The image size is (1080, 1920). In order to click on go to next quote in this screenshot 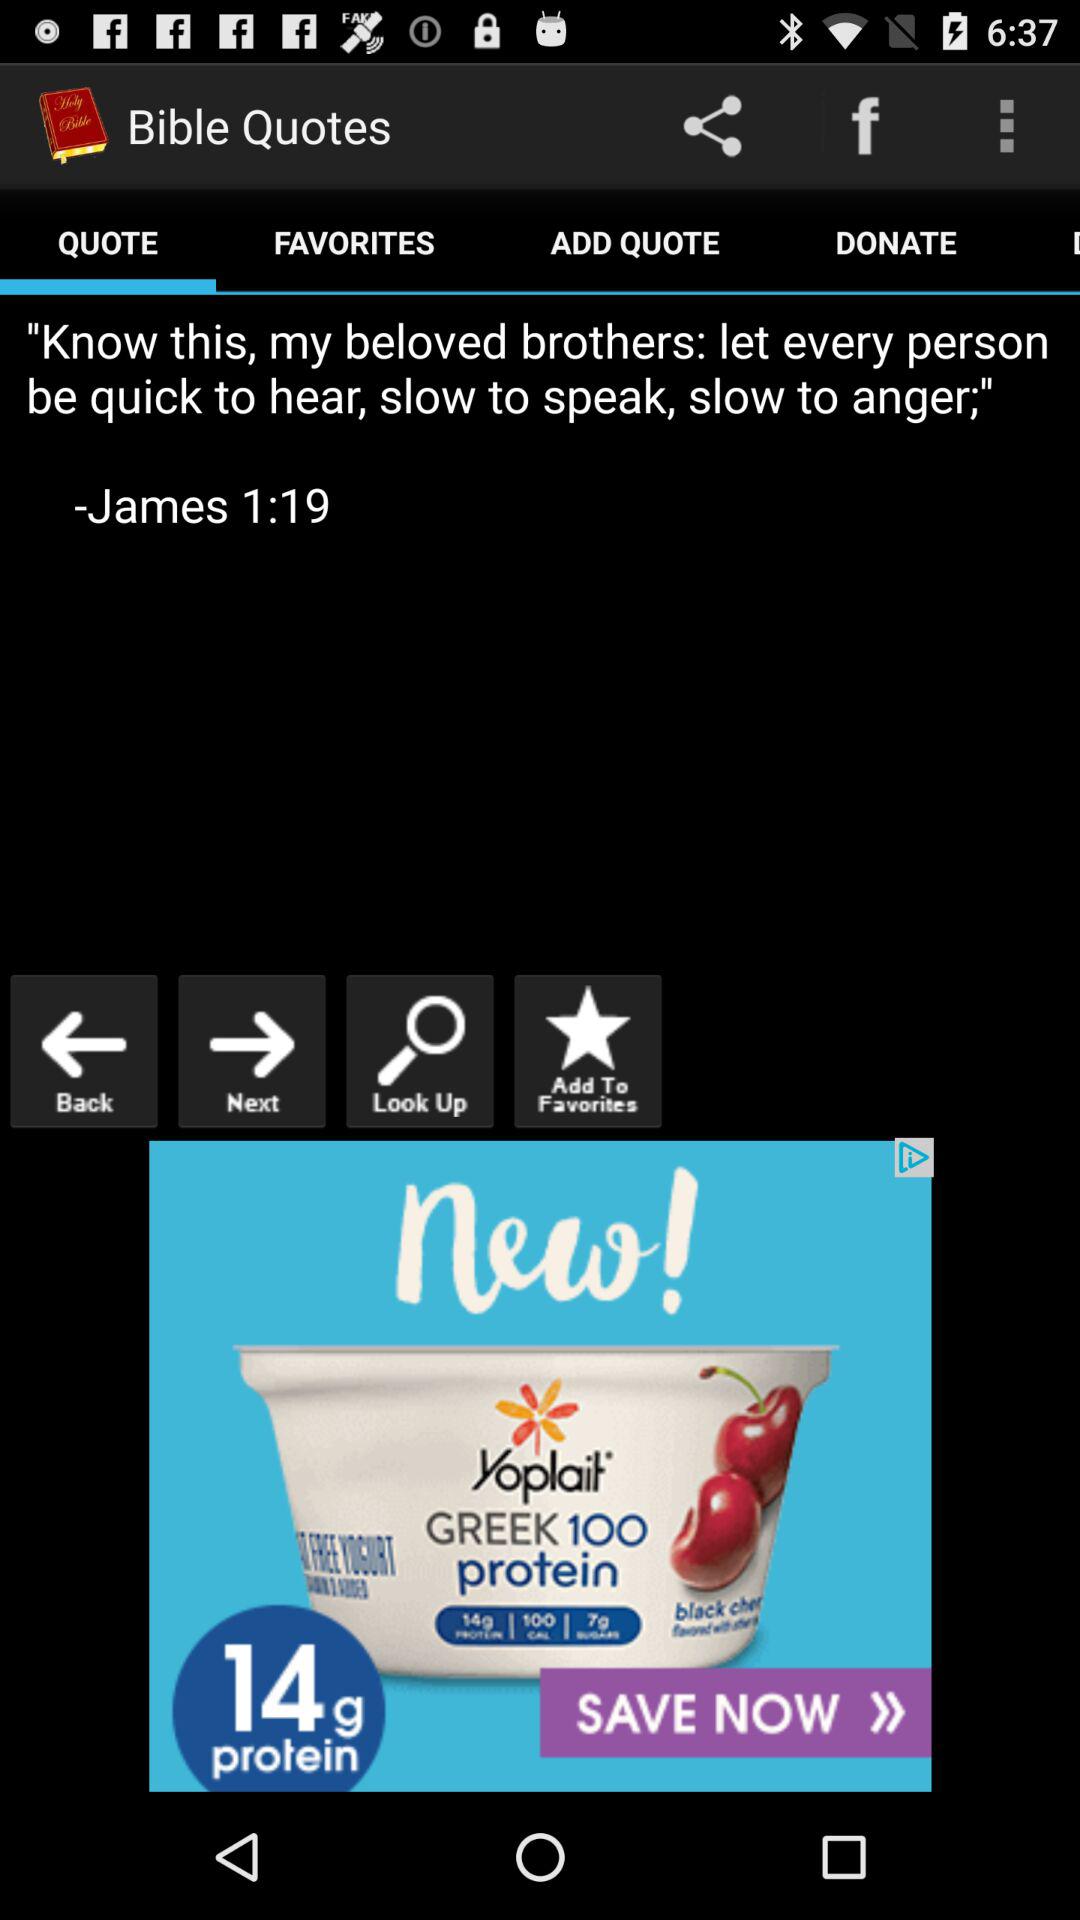, I will do `click(252, 1050)`.